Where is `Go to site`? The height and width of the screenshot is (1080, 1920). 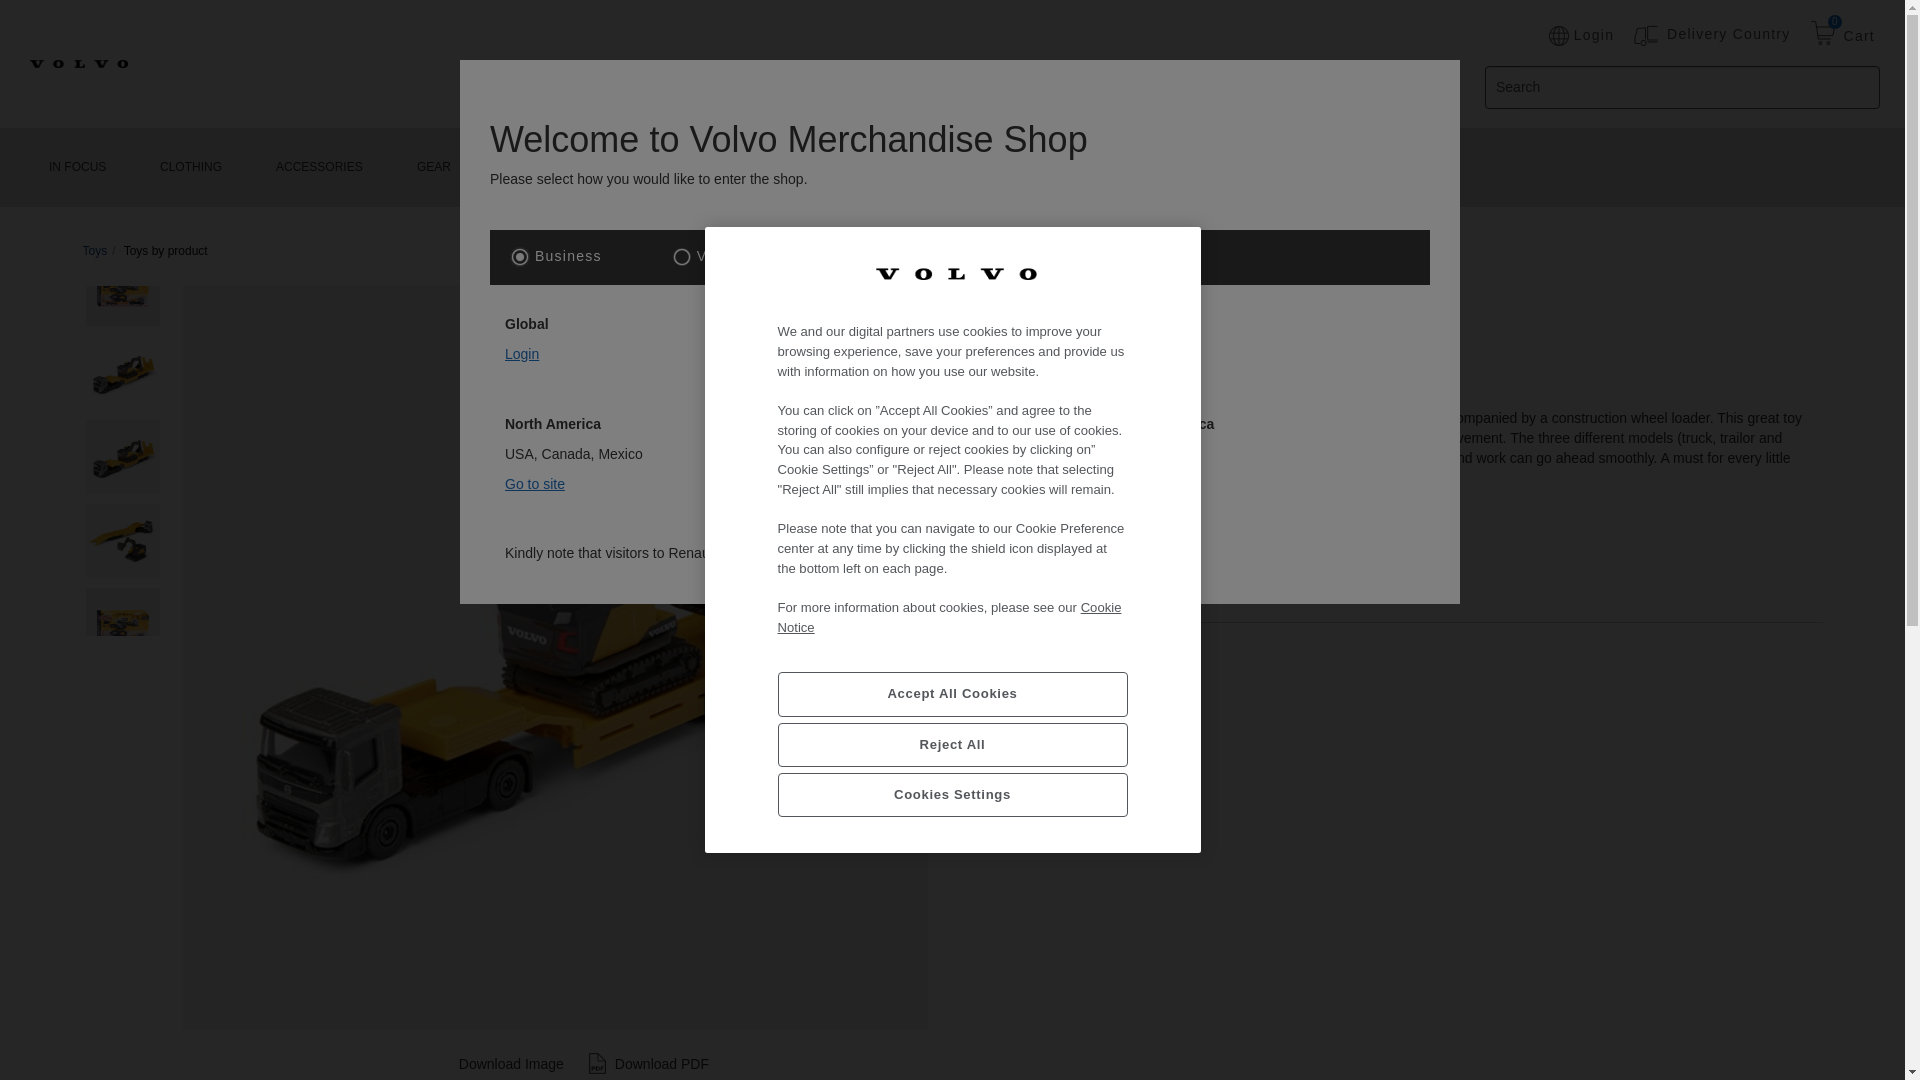 Go to site is located at coordinates (1162, 454).